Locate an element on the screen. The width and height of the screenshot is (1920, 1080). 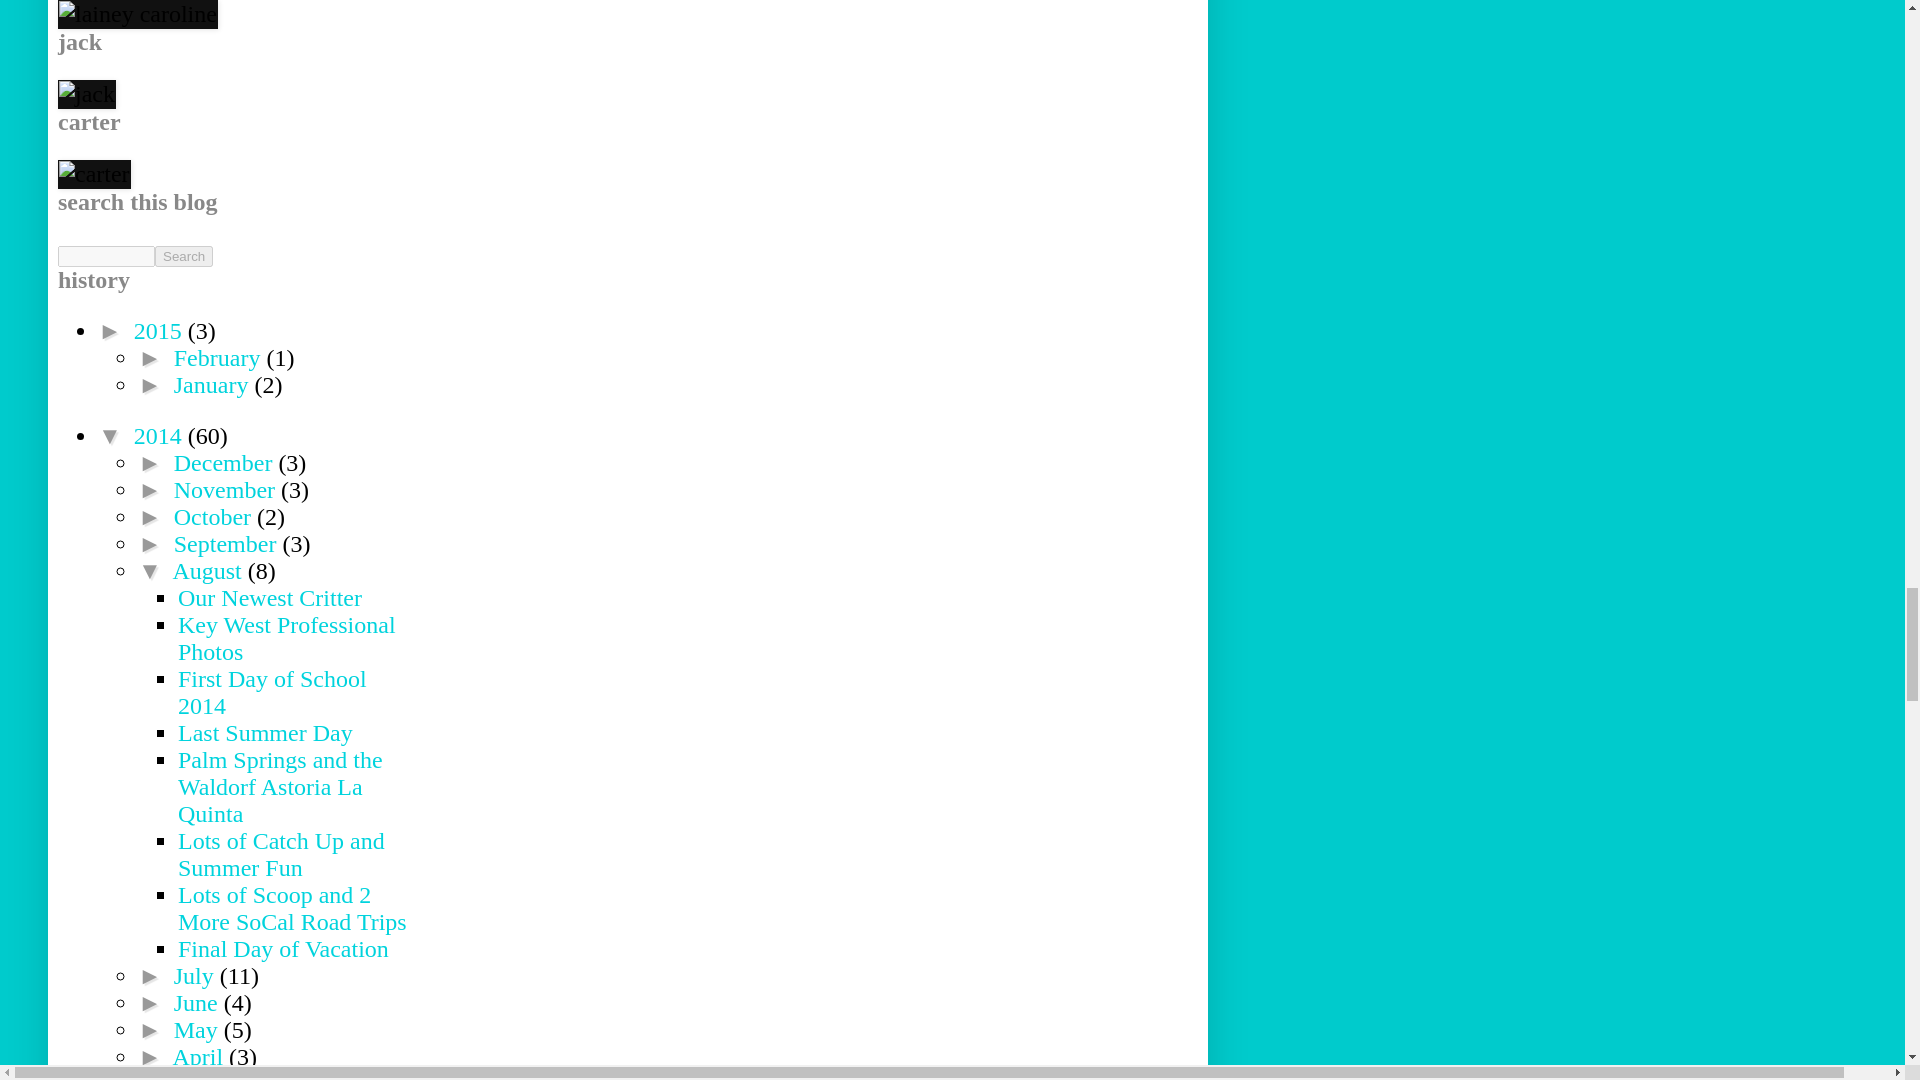
Search is located at coordinates (184, 256).